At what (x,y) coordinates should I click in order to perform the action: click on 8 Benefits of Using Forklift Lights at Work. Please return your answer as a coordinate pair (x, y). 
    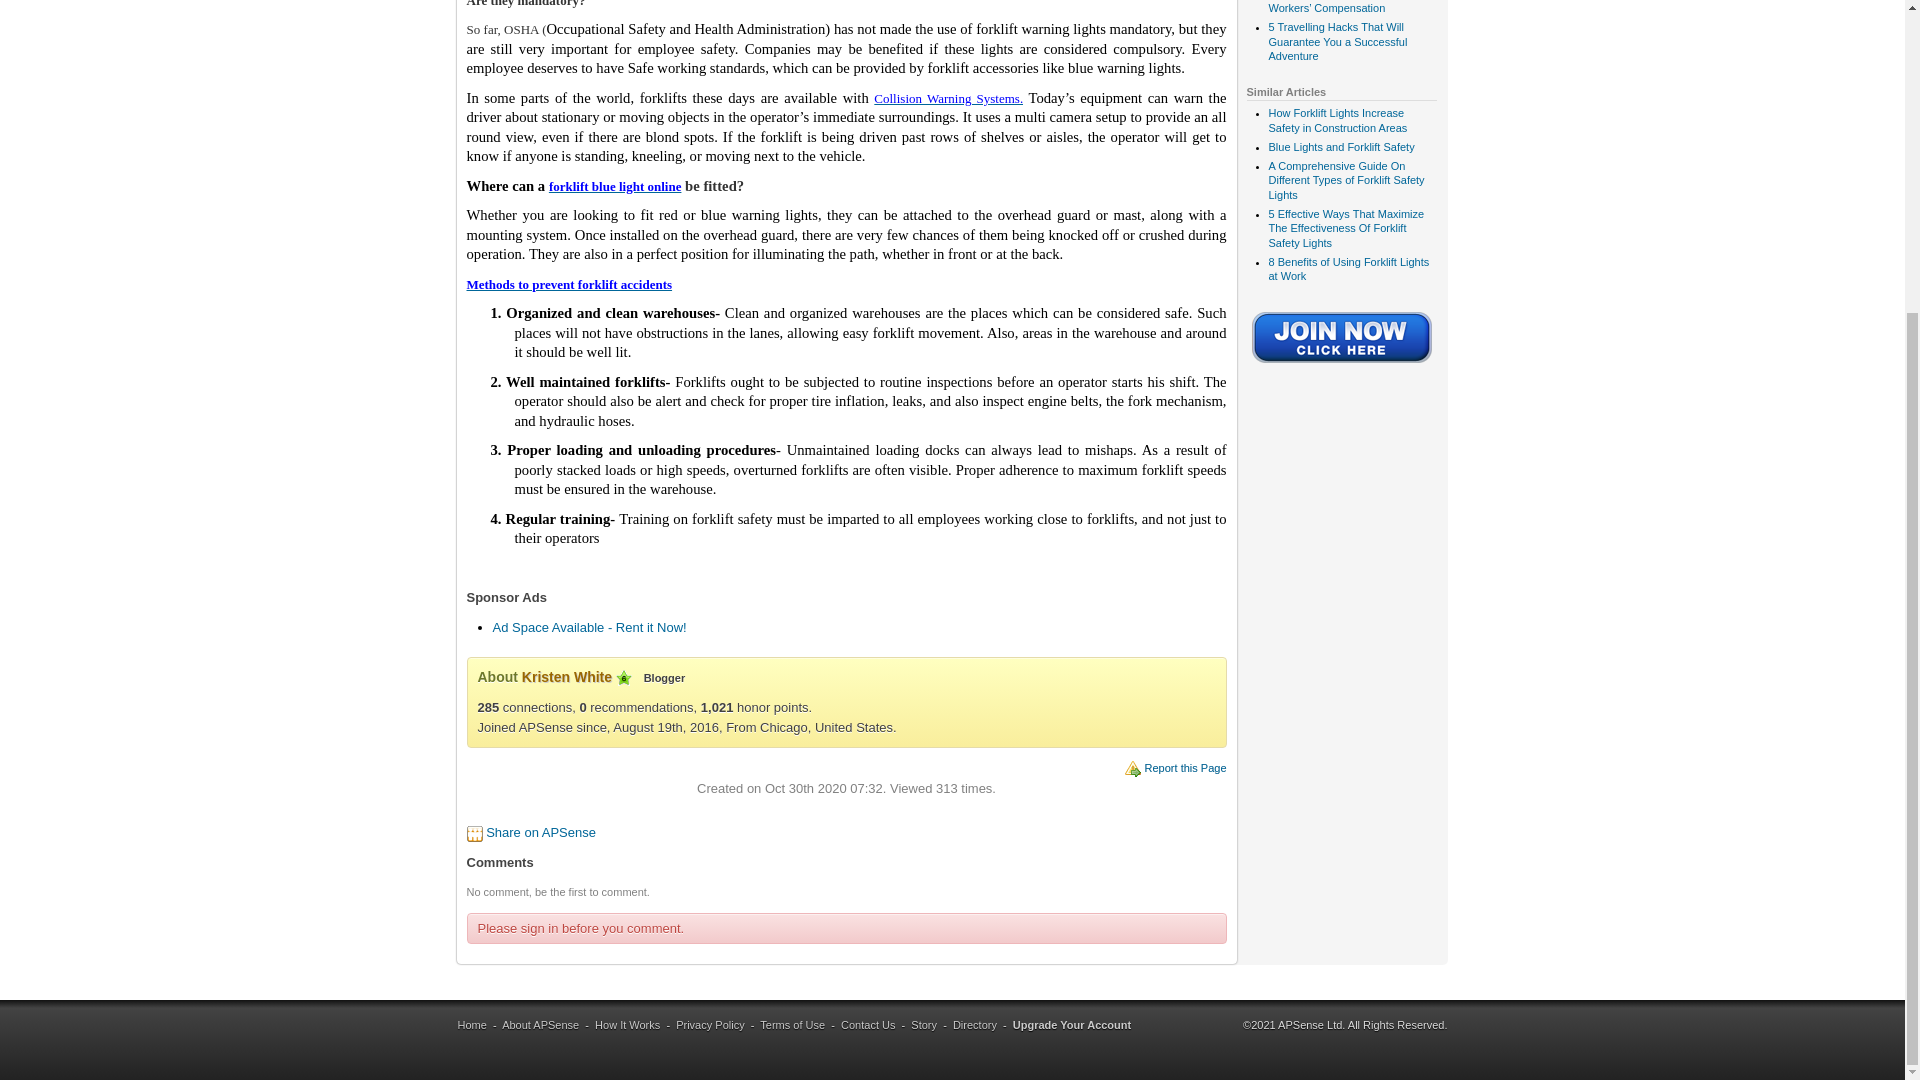
    Looking at the image, I should click on (1348, 268).